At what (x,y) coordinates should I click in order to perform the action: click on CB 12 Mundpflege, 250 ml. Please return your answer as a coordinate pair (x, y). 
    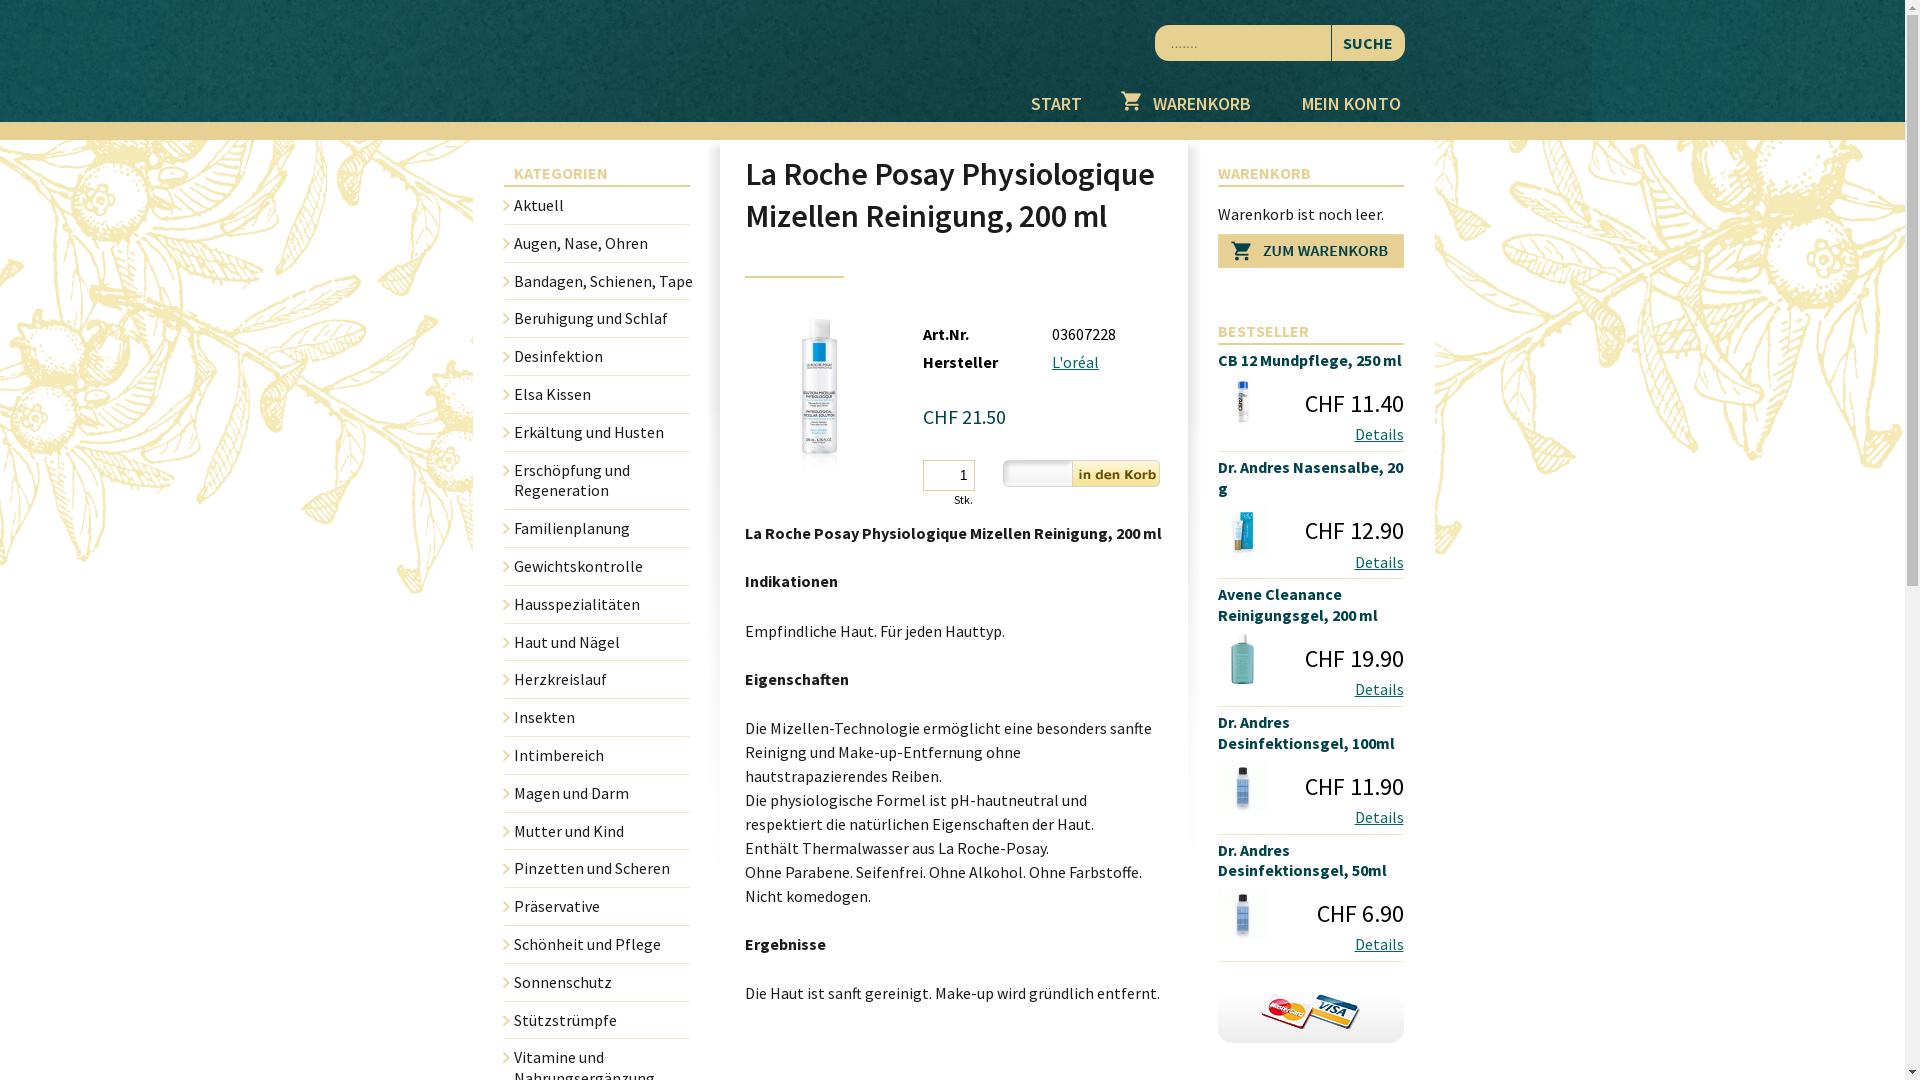
    Looking at the image, I should click on (1311, 360).